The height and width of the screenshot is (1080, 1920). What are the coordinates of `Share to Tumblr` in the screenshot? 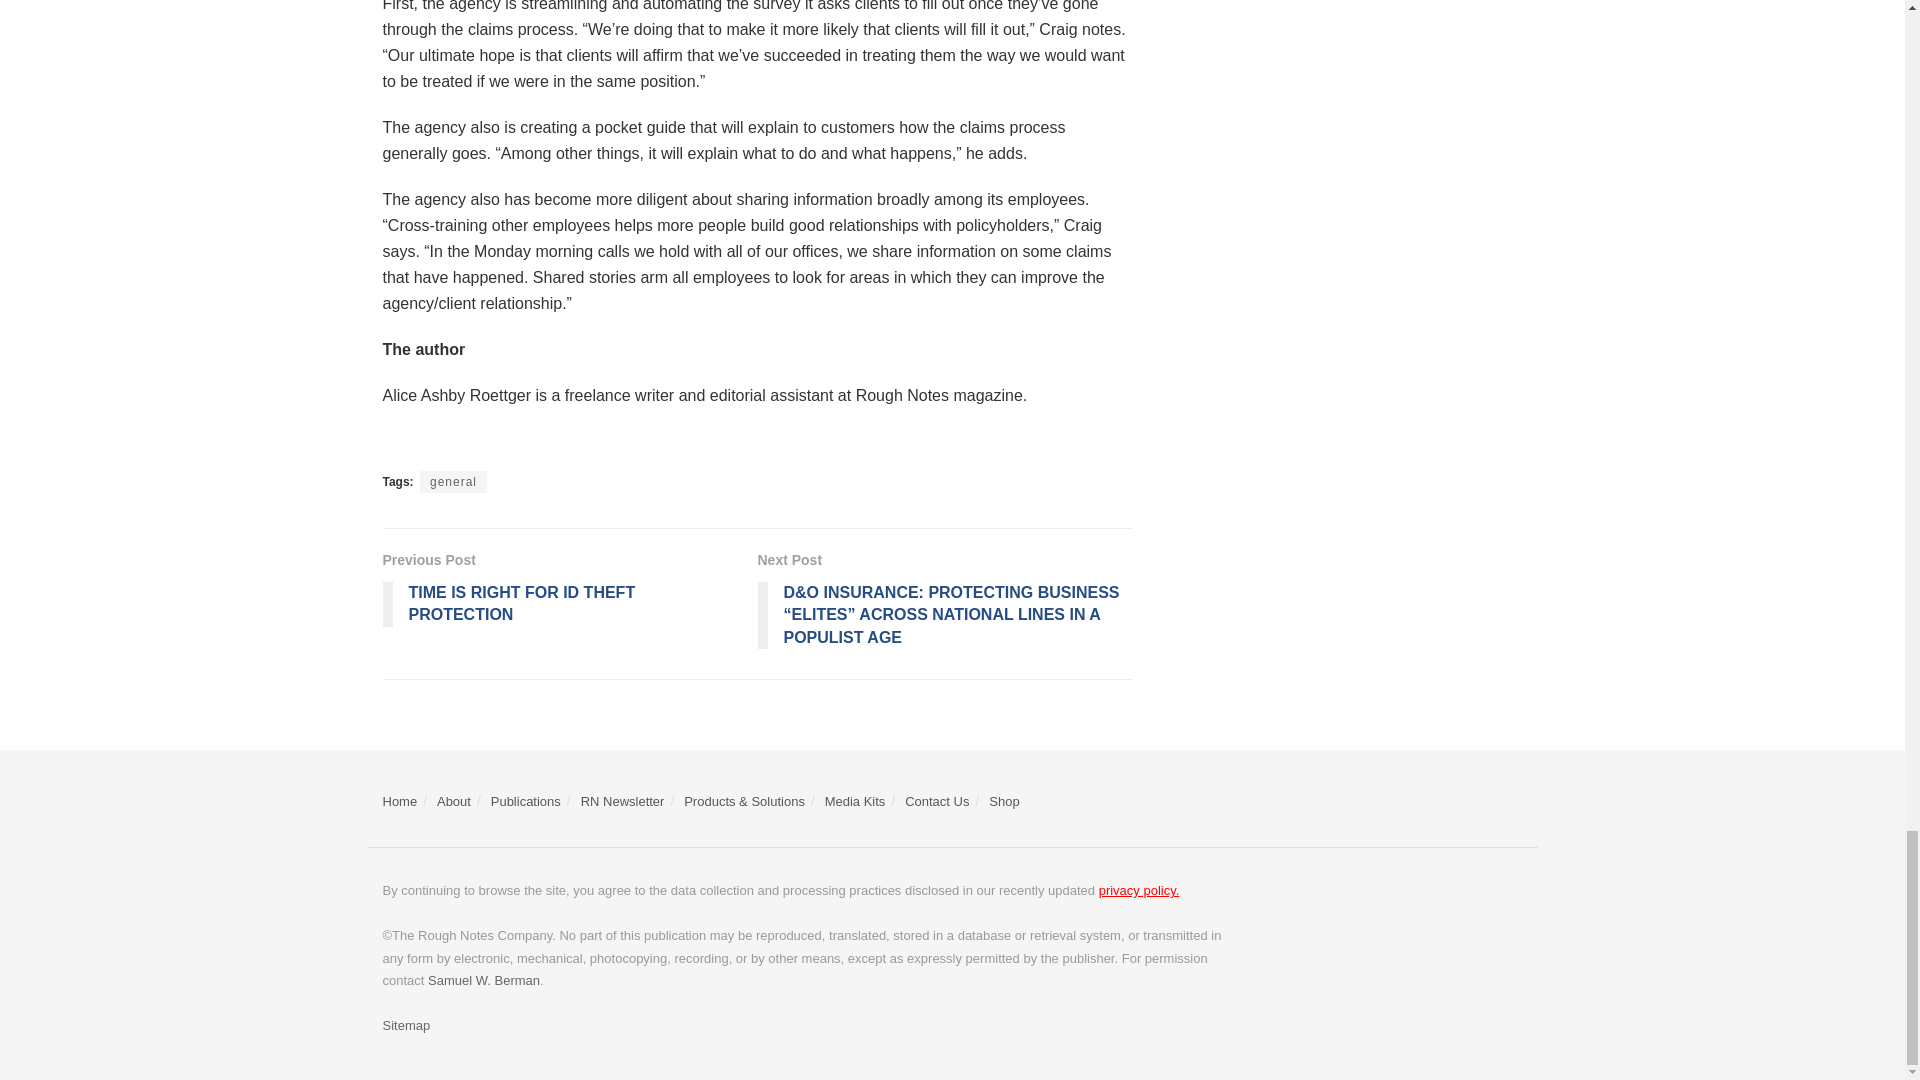 It's located at (578, 444).